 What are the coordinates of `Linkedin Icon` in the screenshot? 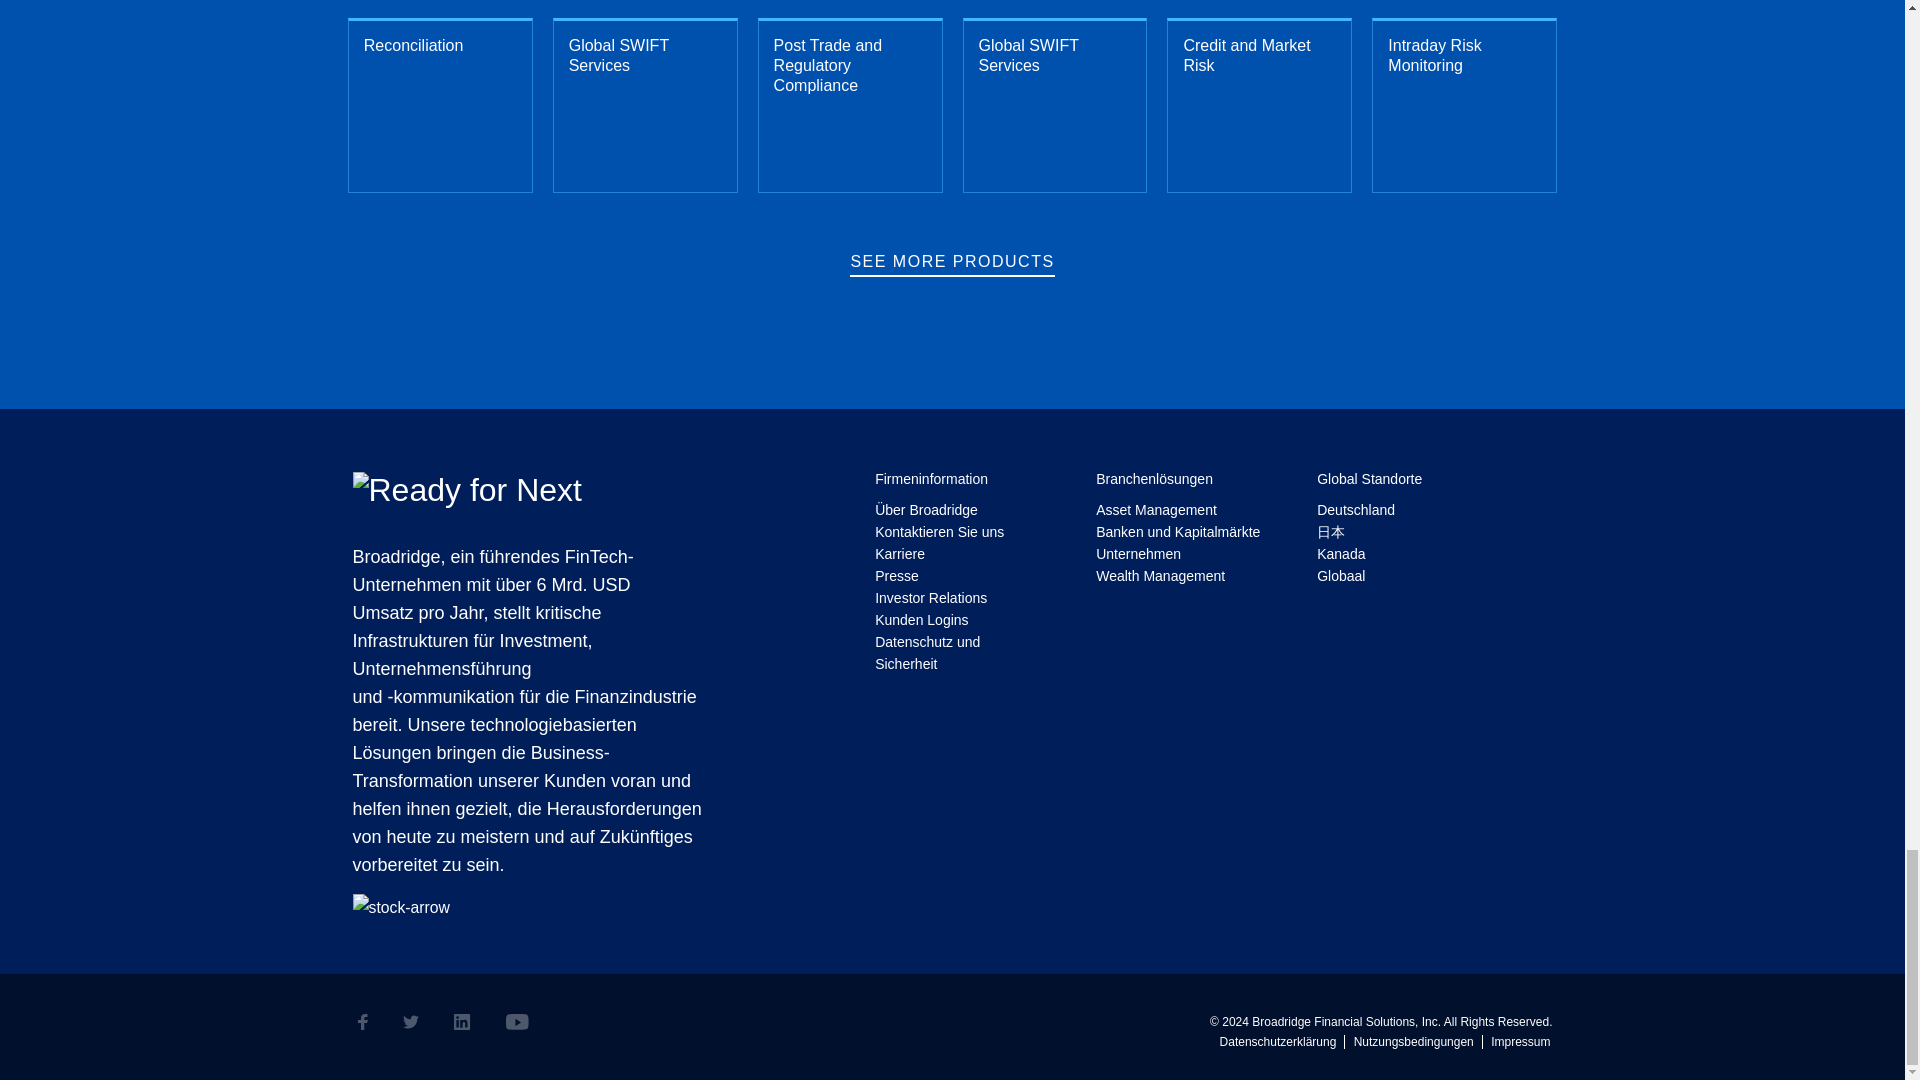 It's located at (462, 1022).